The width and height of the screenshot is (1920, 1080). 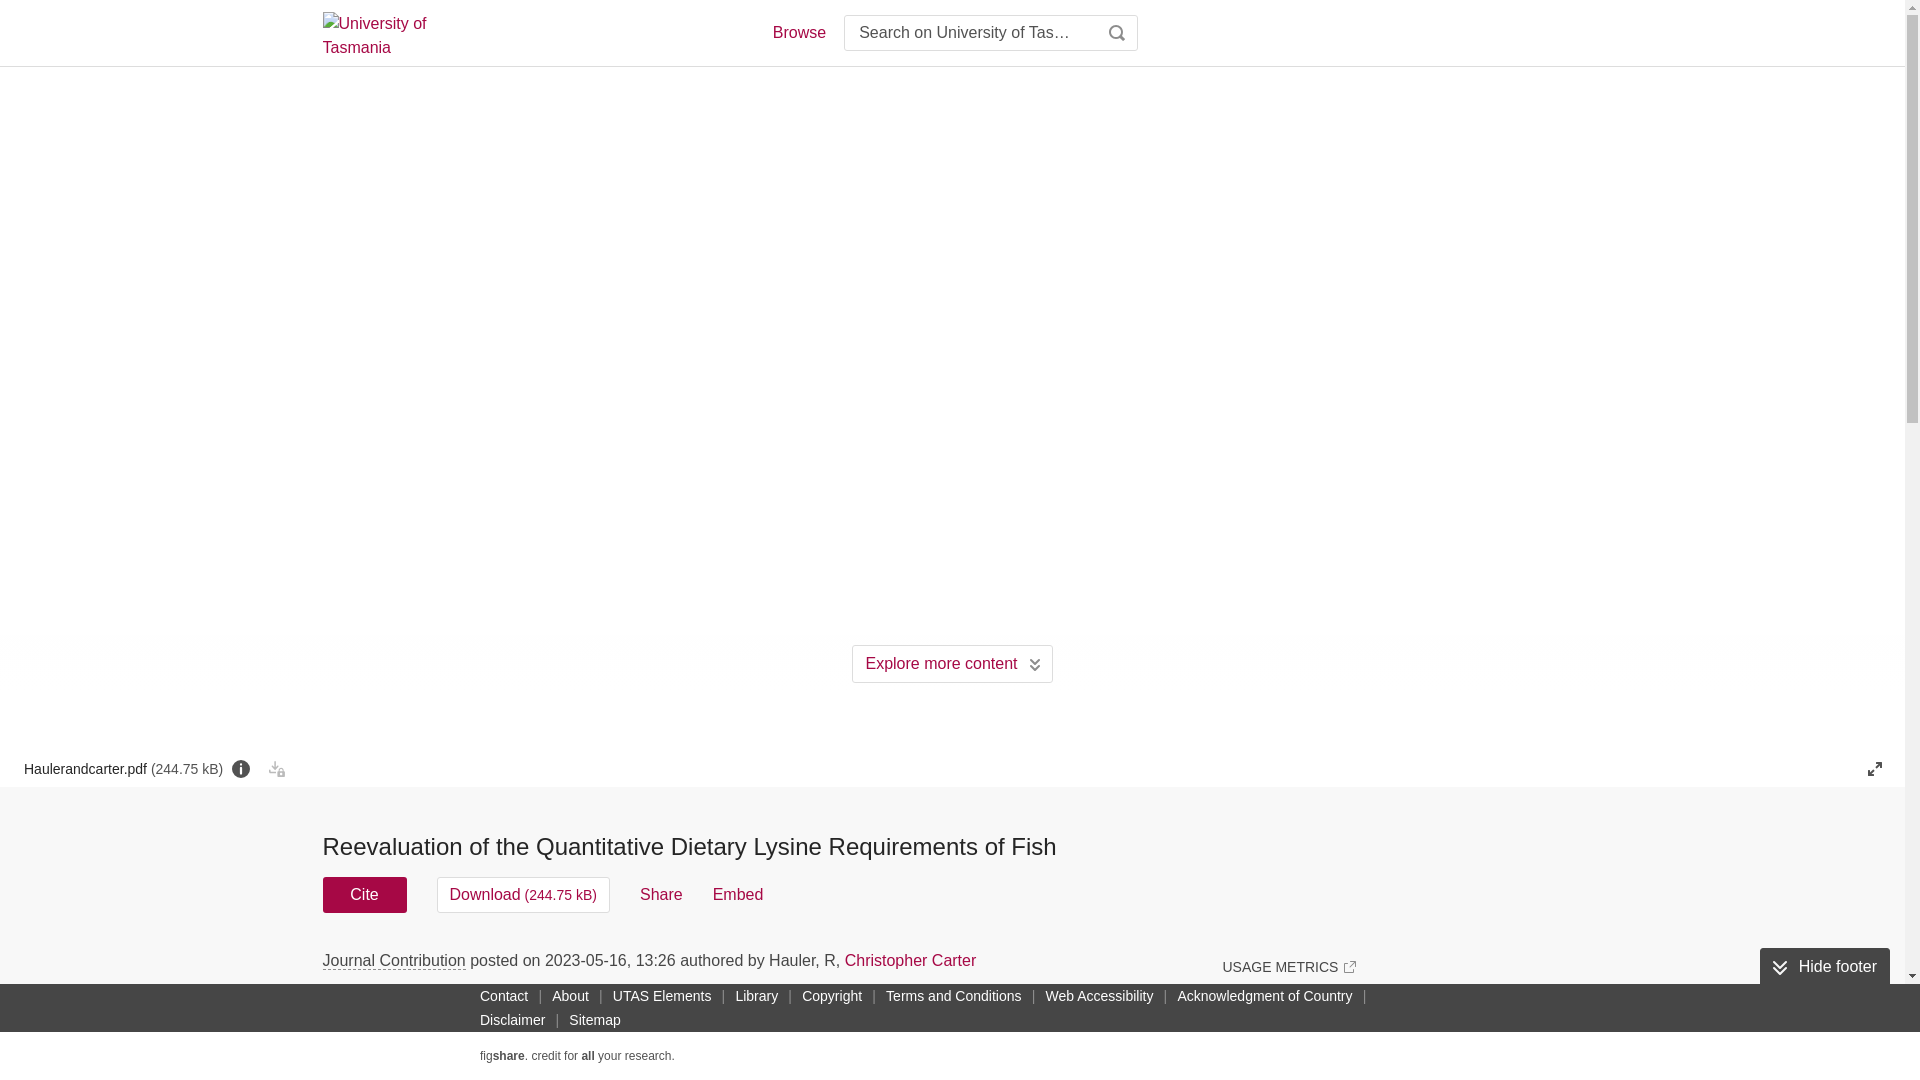 I want to click on Cite, so click(x=364, y=894).